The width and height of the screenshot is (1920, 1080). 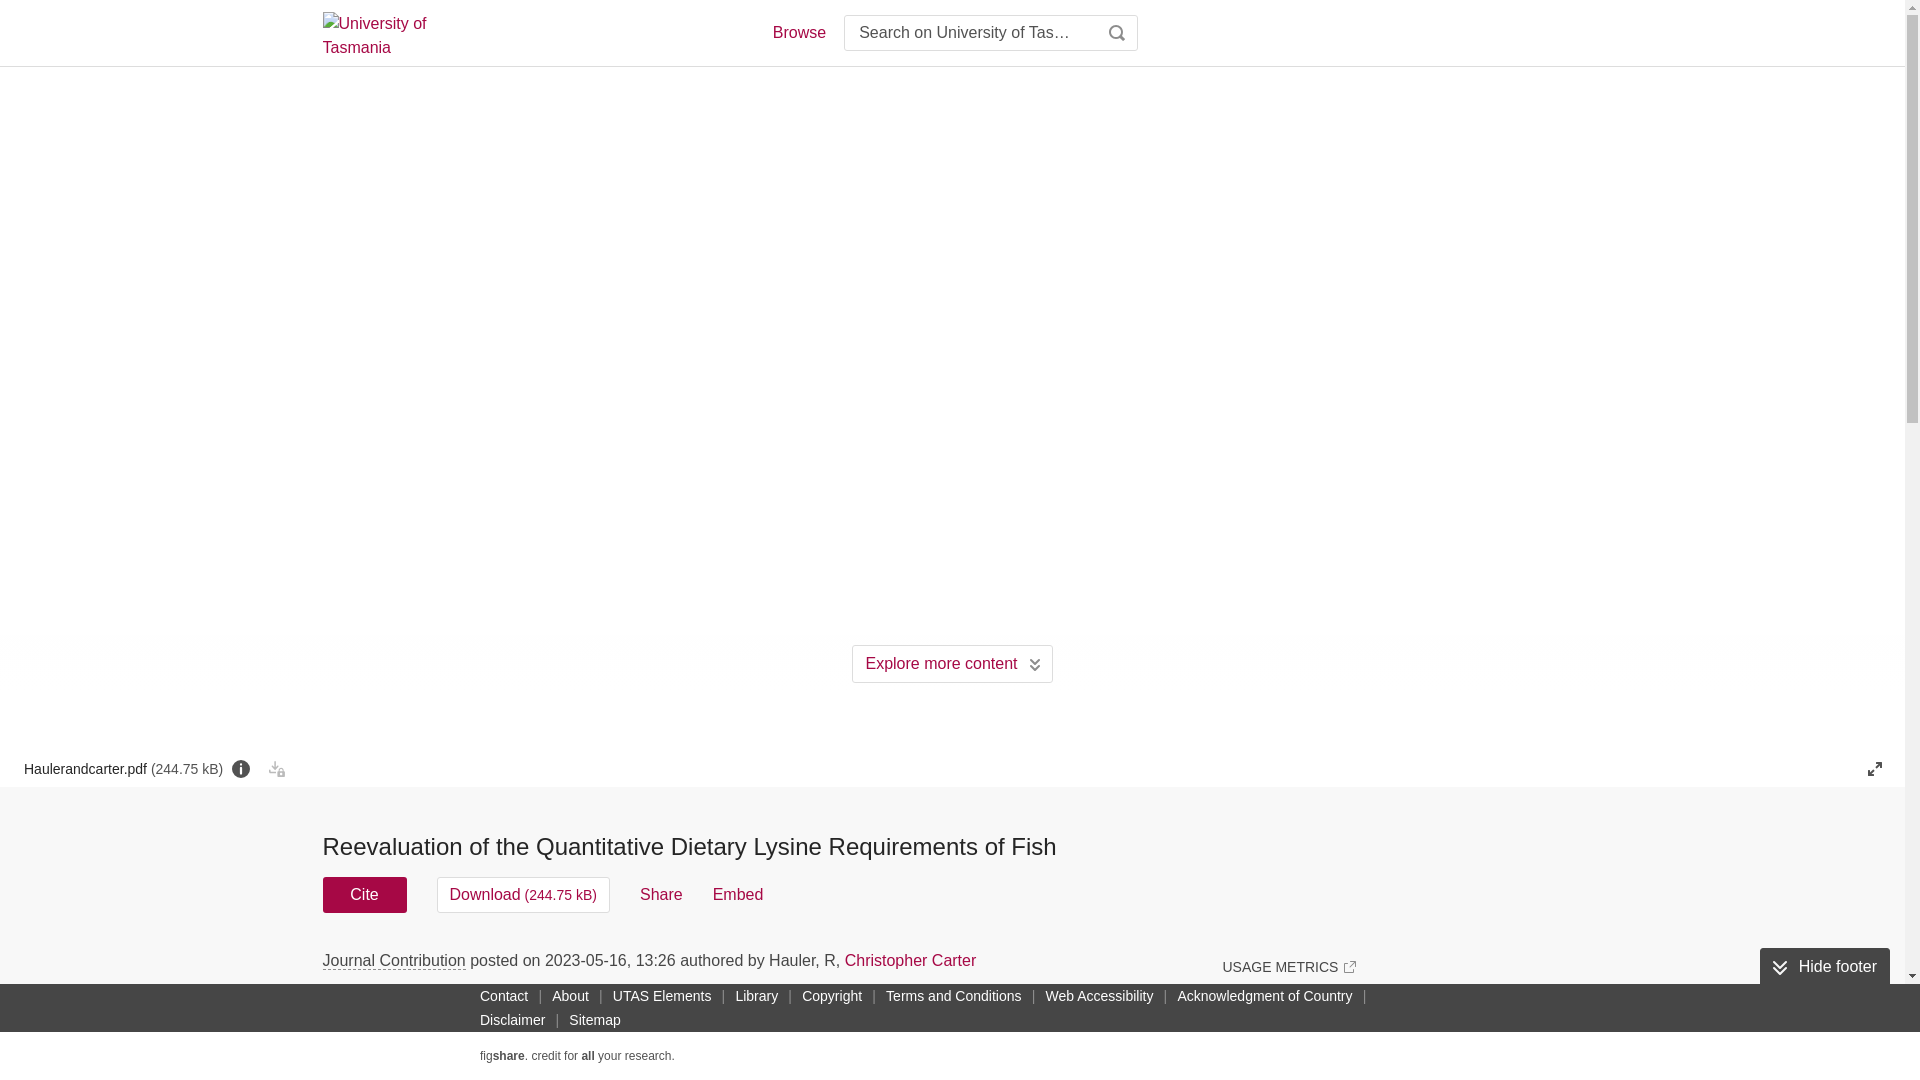 I want to click on Cite, so click(x=364, y=894).